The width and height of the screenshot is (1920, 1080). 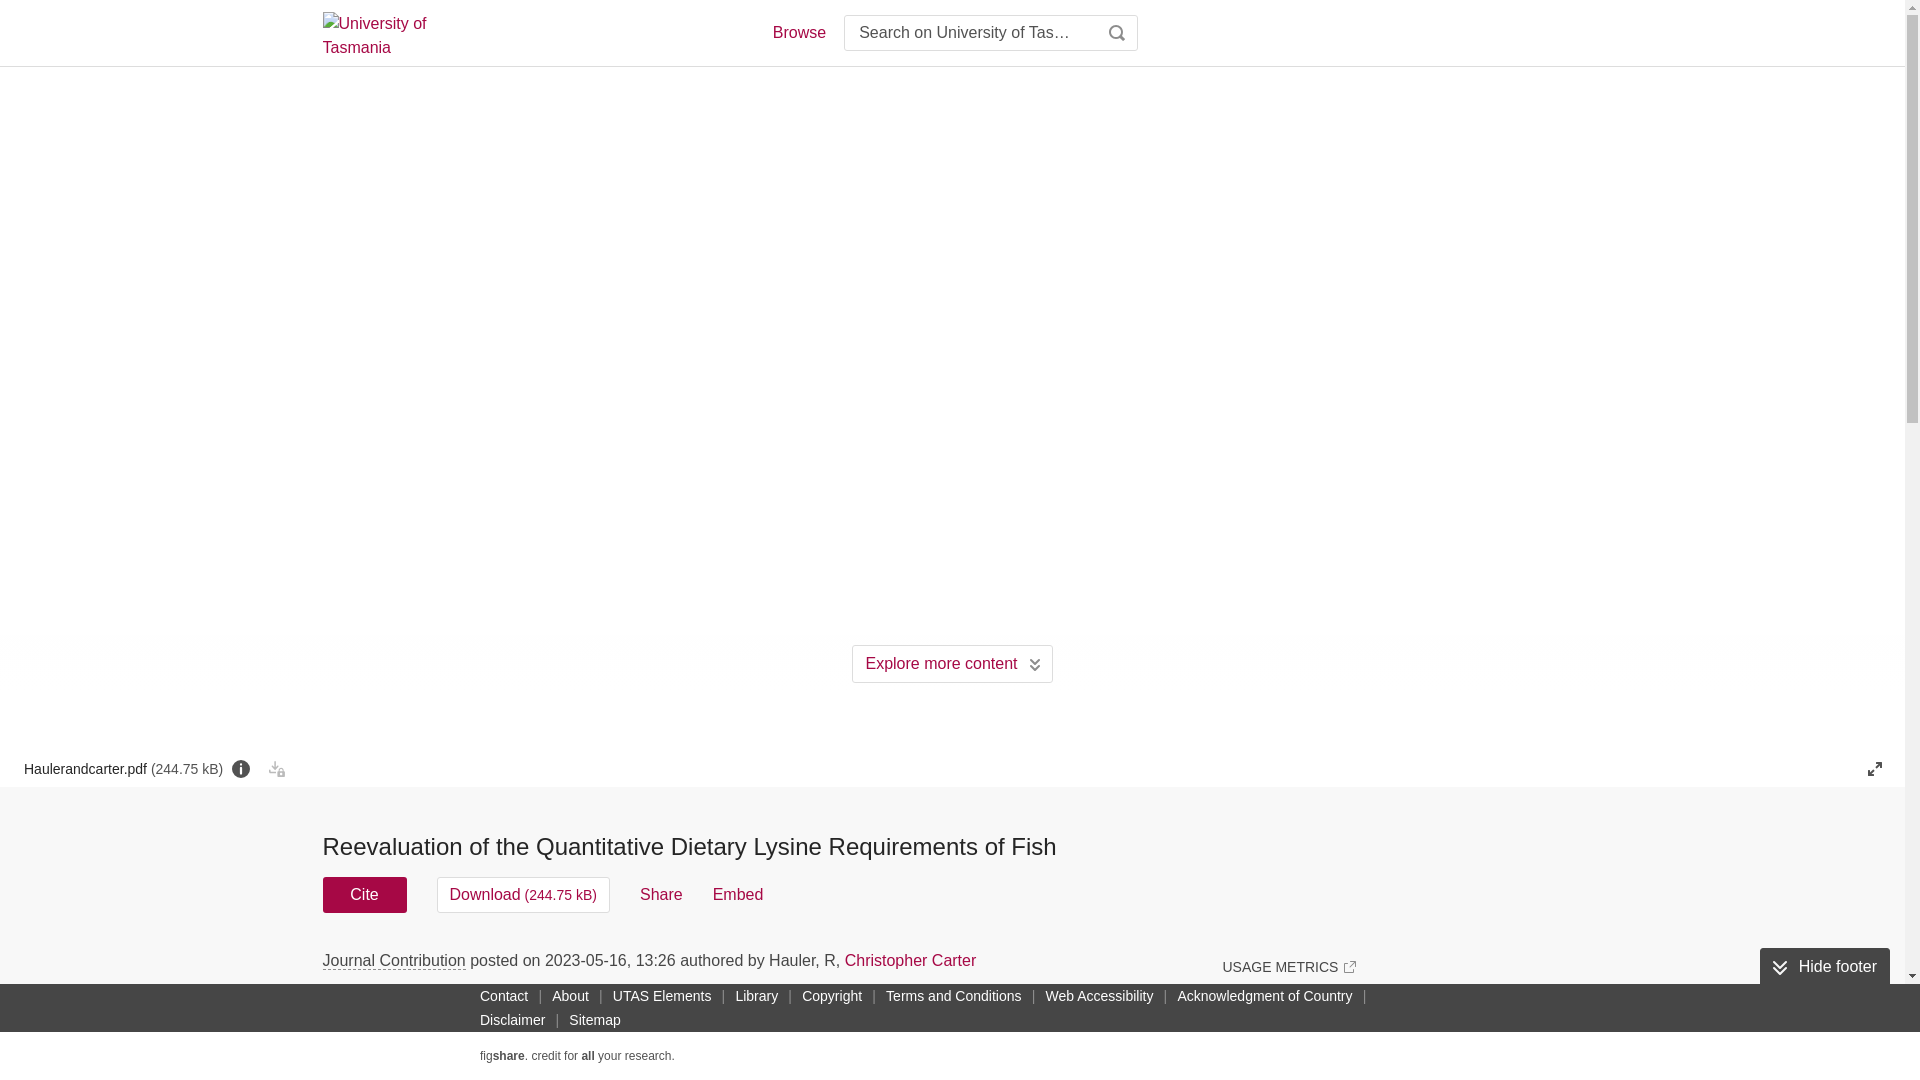 I want to click on Cite, so click(x=364, y=894).